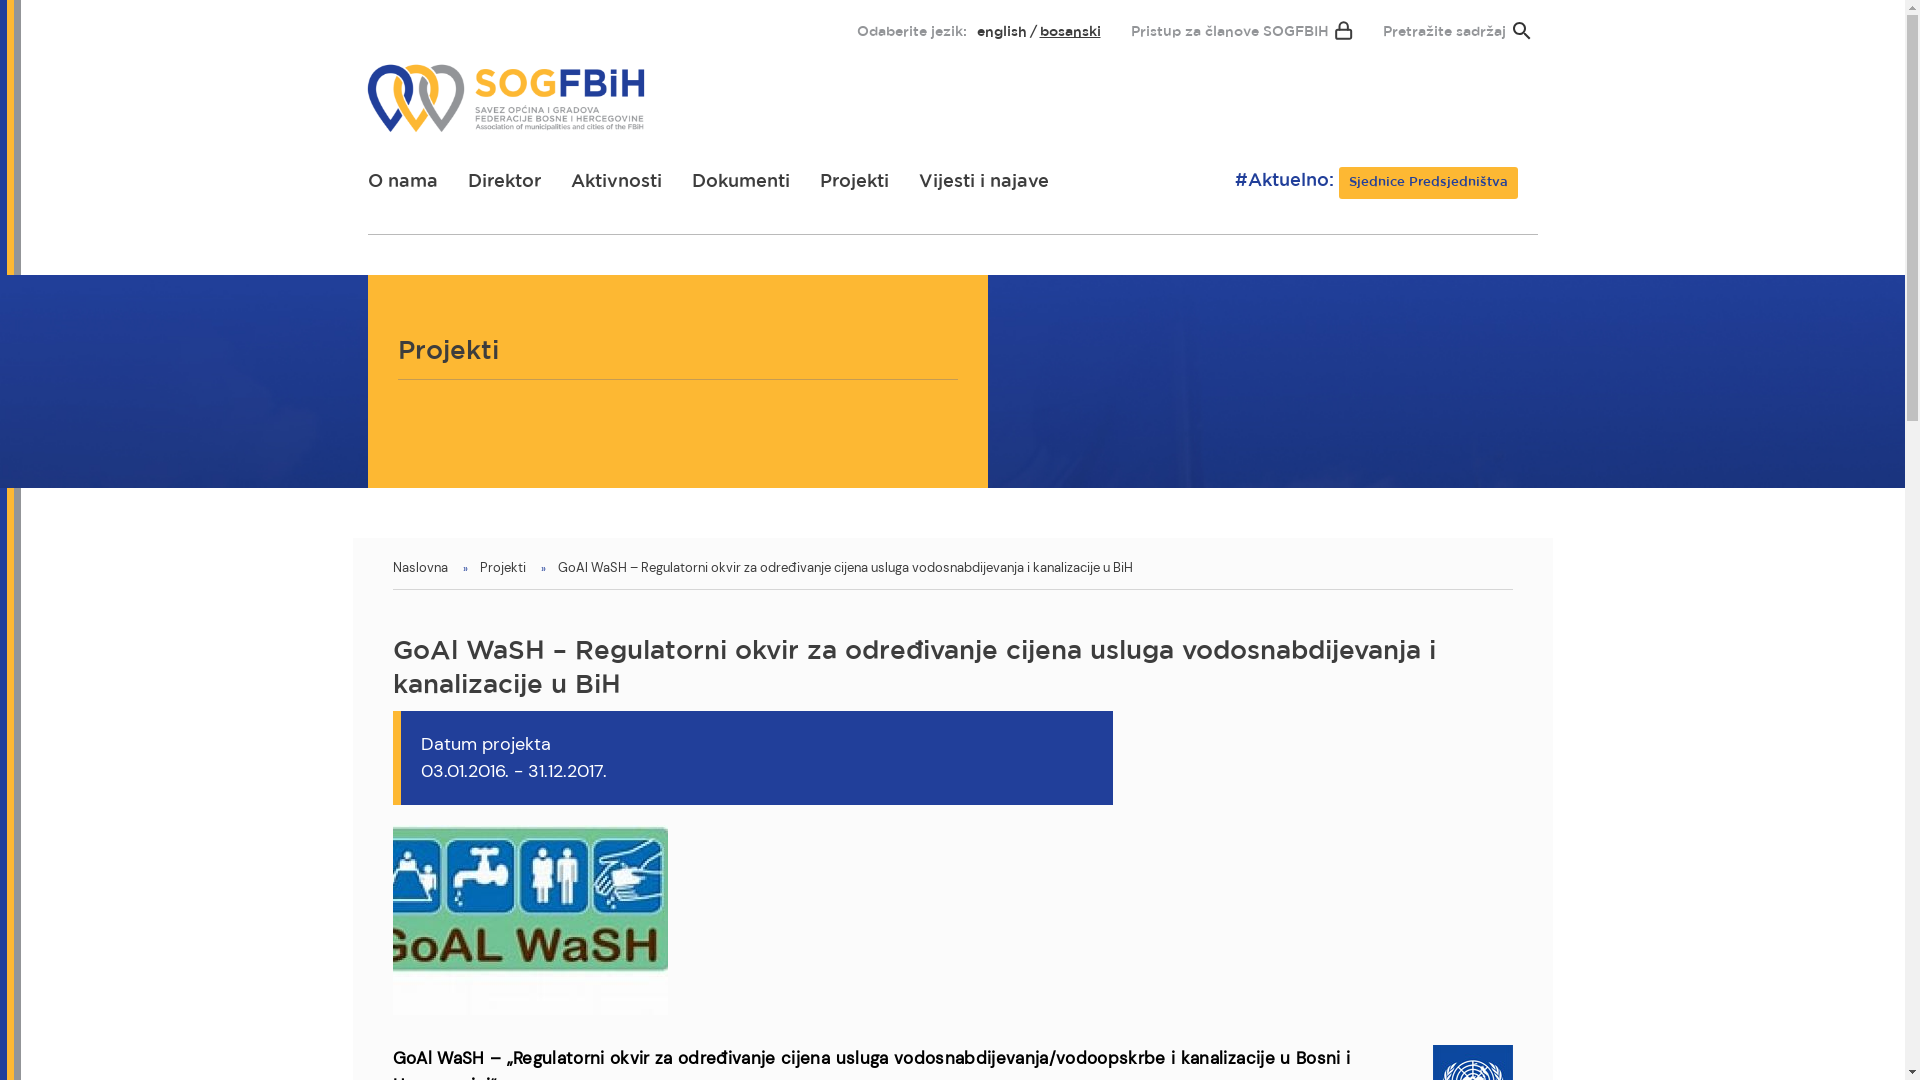 This screenshot has height=1080, width=1920. What do you see at coordinates (403, 182) in the screenshot?
I see `O nama` at bounding box center [403, 182].